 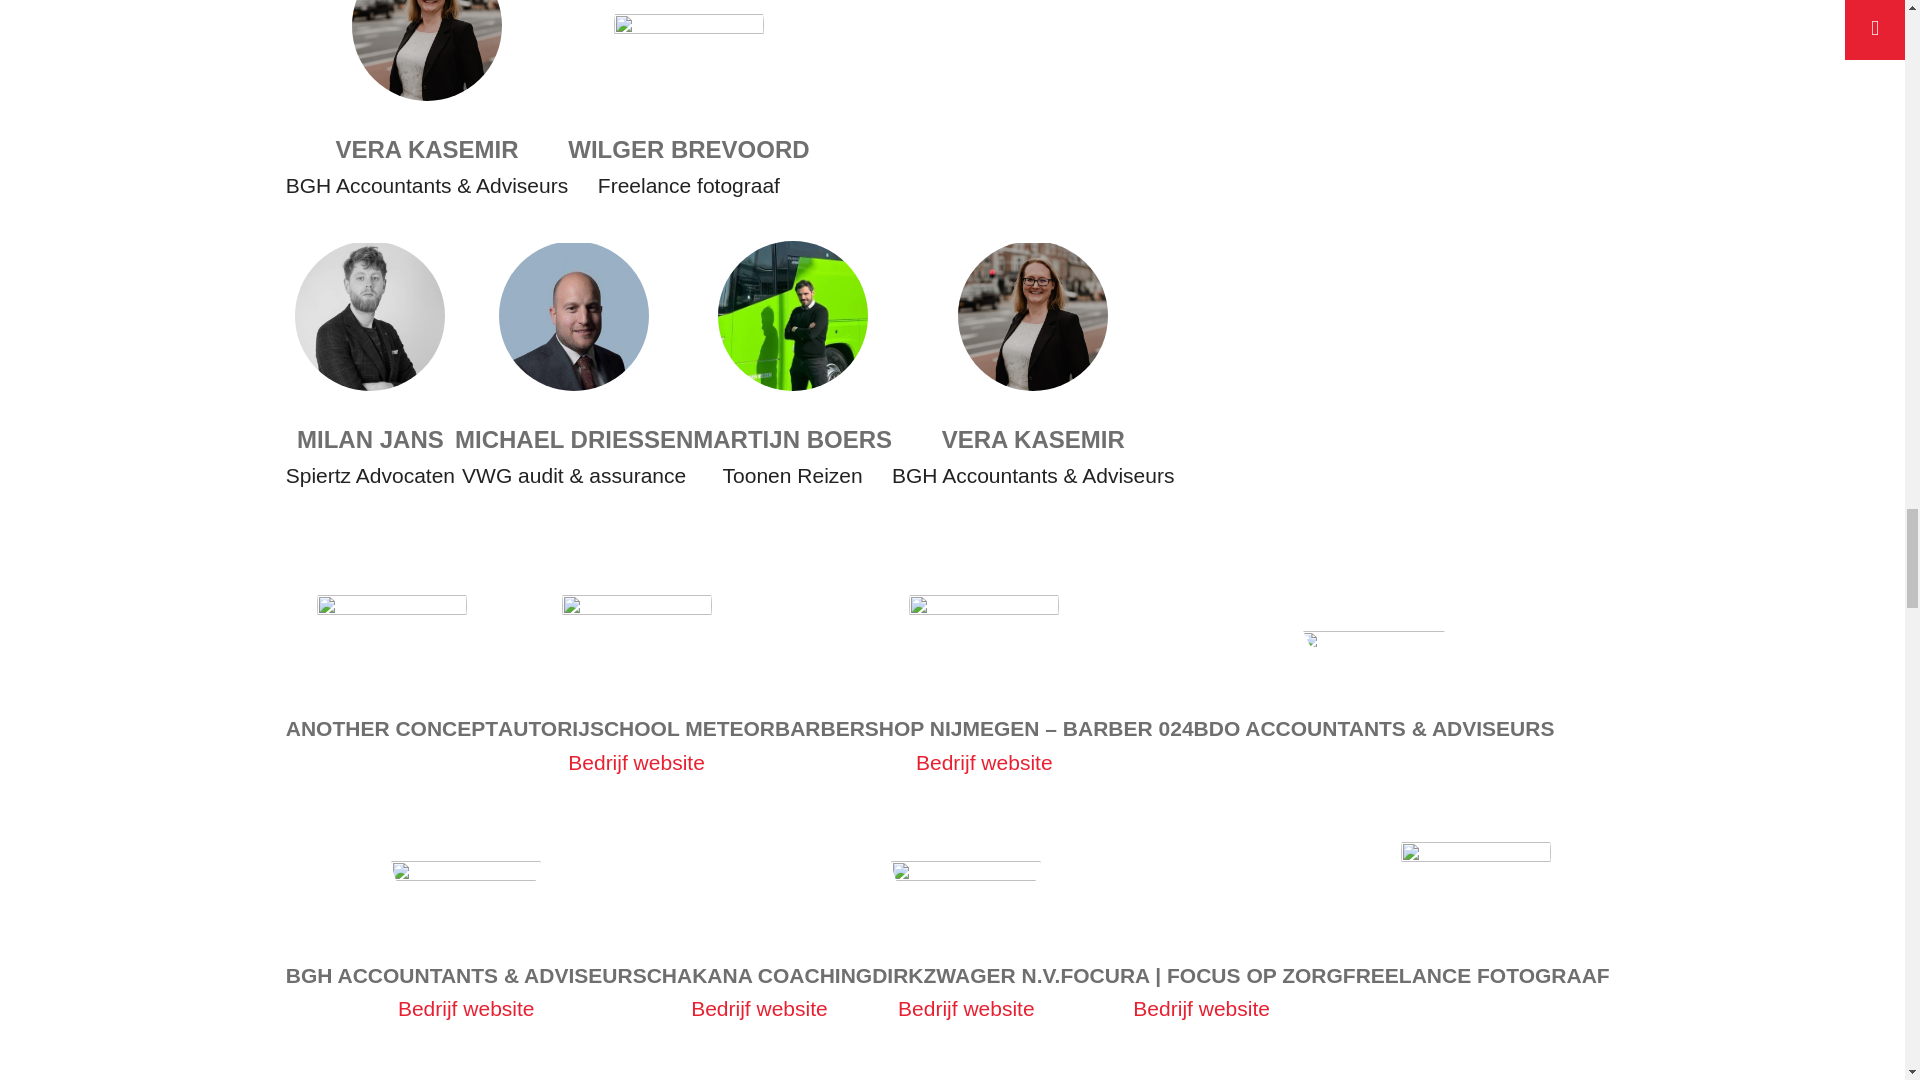 I want to click on Bedrijf website, so click(x=1200, y=1008).